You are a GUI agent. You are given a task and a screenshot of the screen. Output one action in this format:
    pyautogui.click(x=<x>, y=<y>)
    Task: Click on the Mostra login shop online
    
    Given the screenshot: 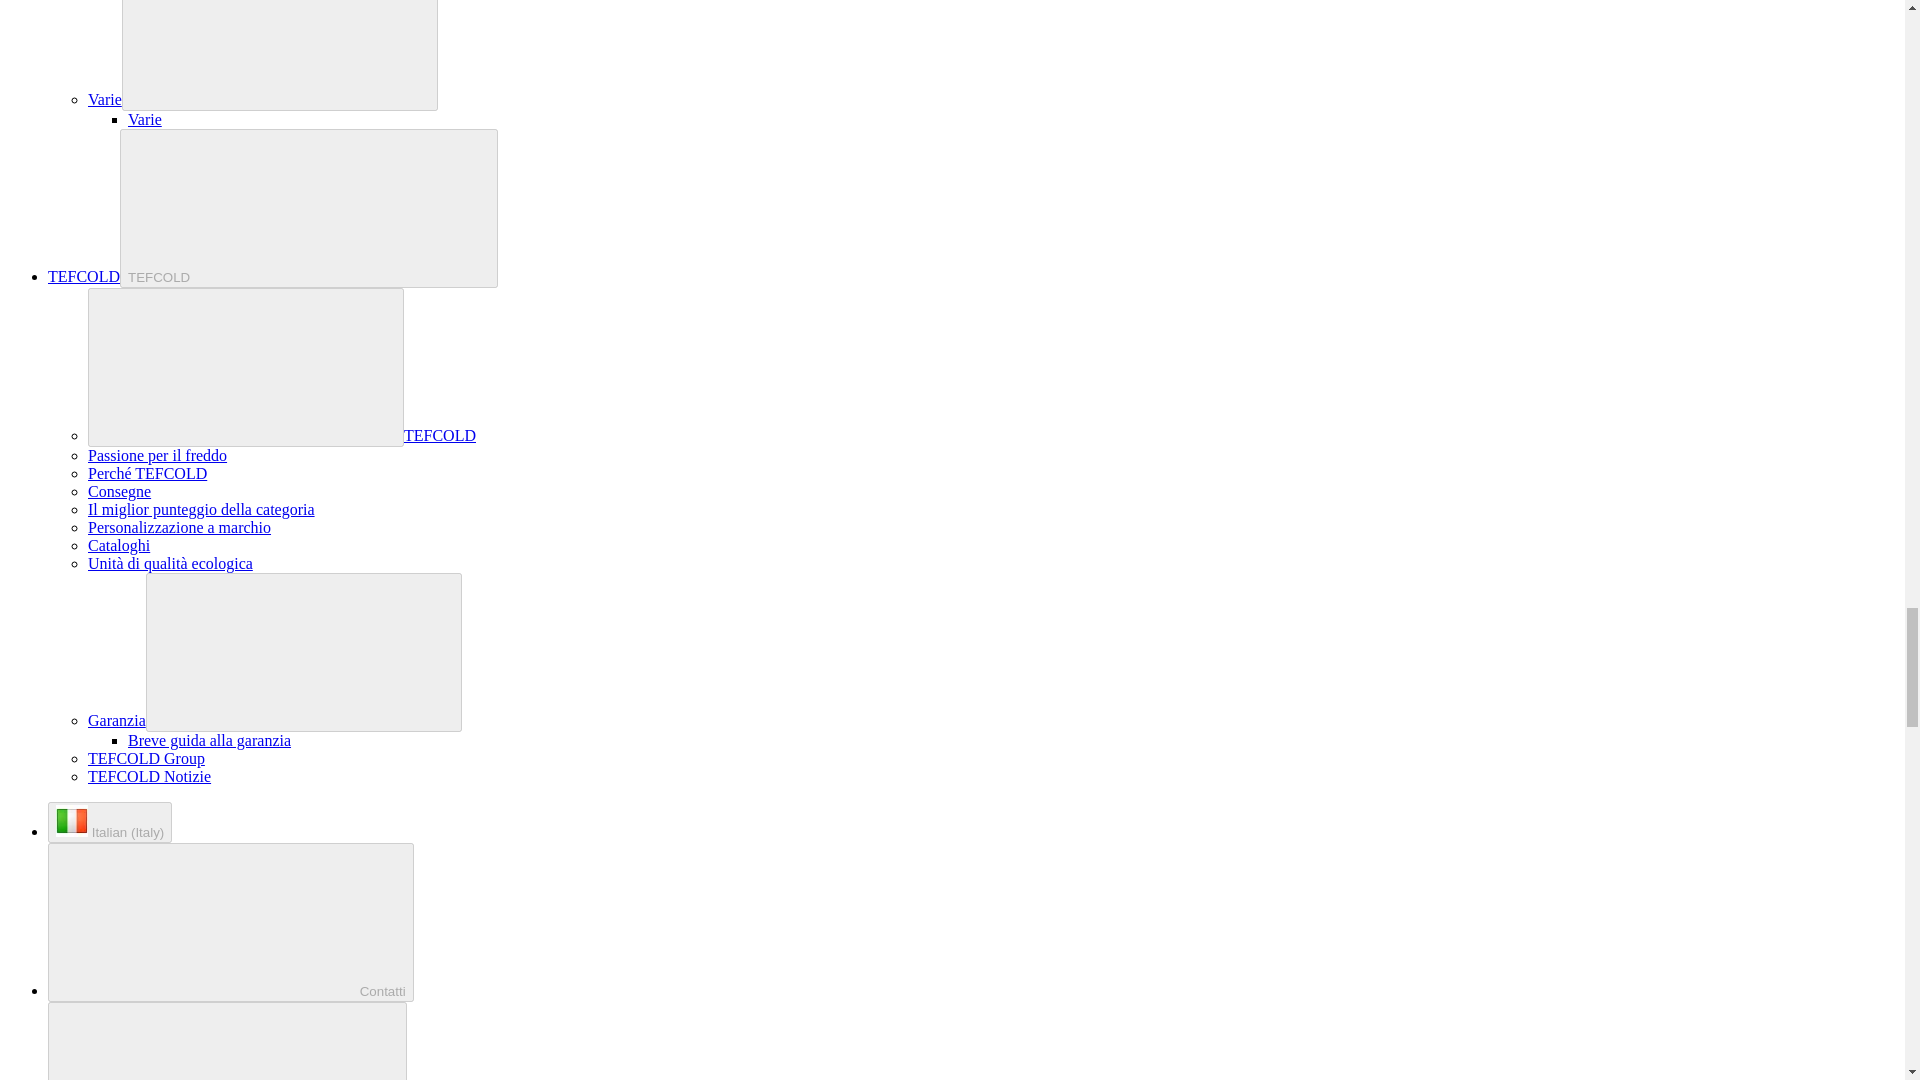 What is the action you would take?
    pyautogui.click(x=228, y=1041)
    